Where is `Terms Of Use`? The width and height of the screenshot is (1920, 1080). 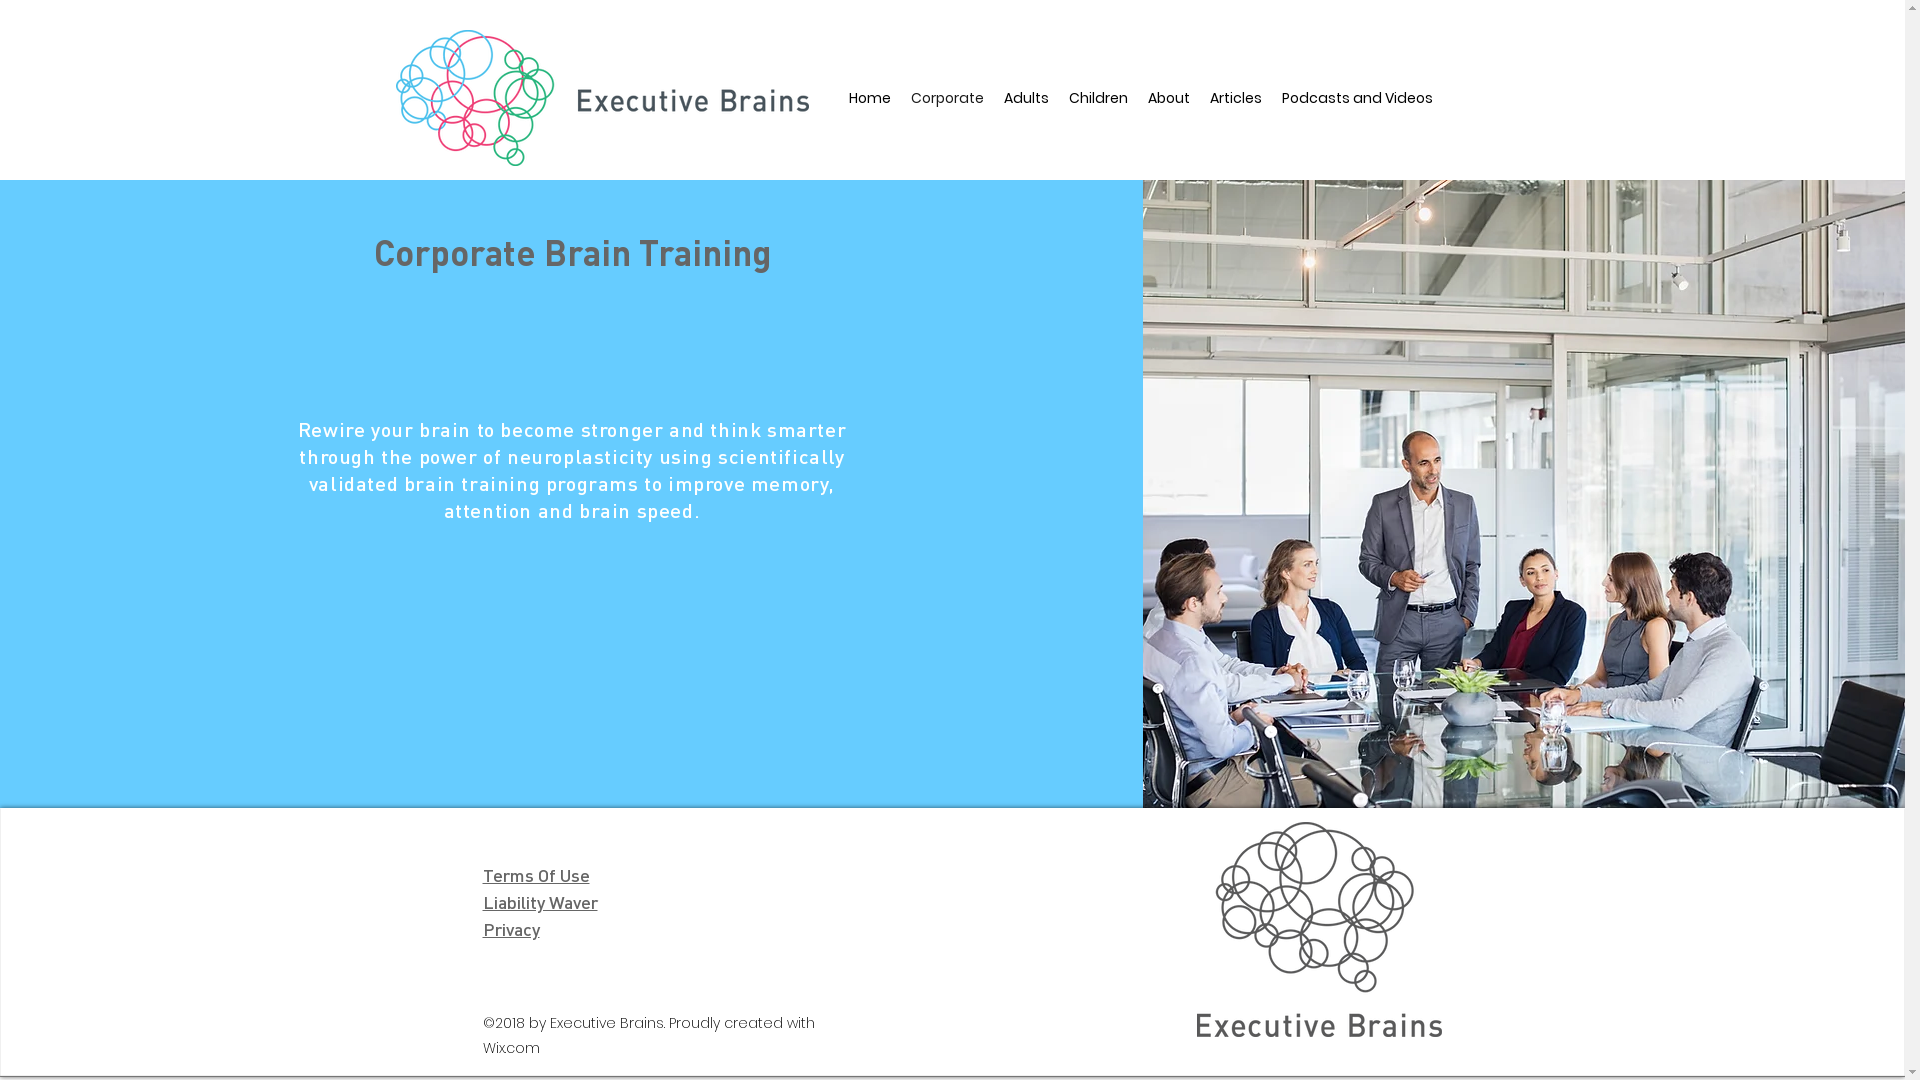
Terms Of Use is located at coordinates (536, 874).